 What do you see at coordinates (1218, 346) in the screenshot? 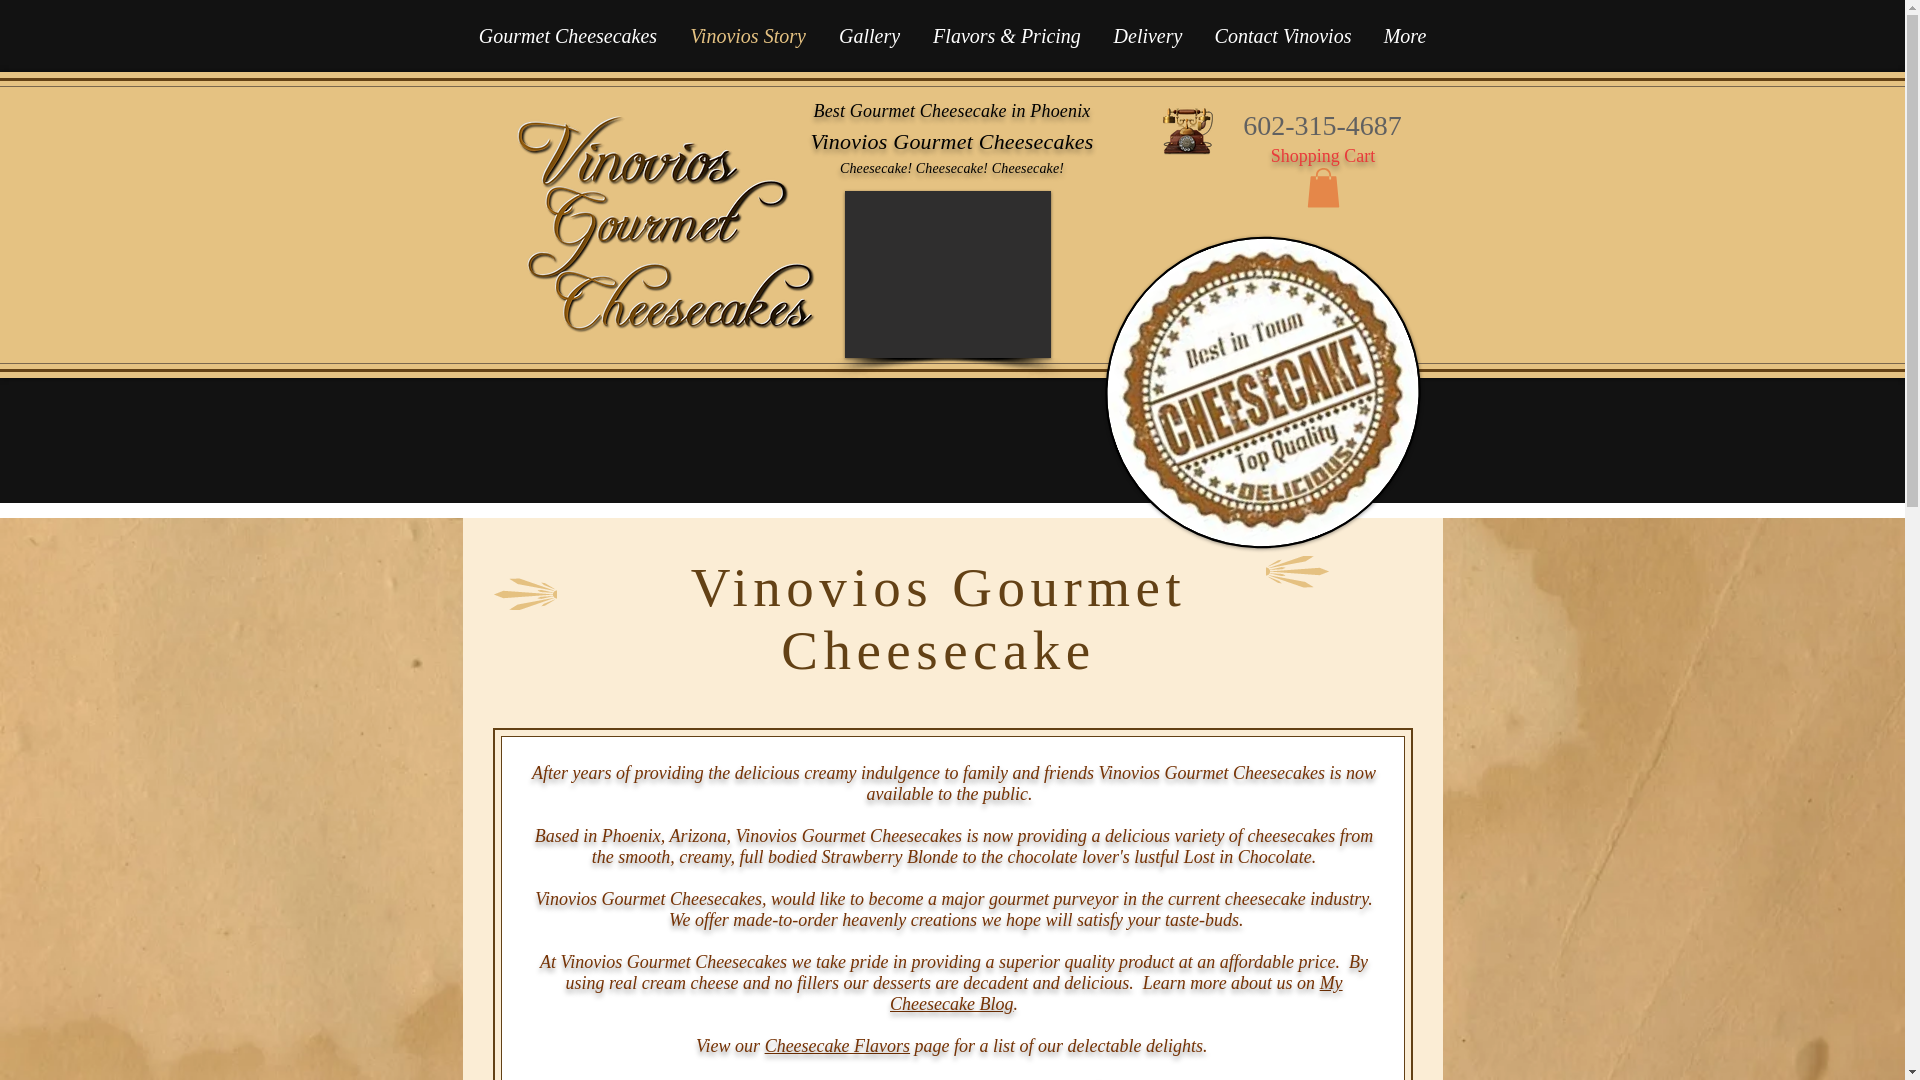
I see `Click to visit vinovios press page` at bounding box center [1218, 346].